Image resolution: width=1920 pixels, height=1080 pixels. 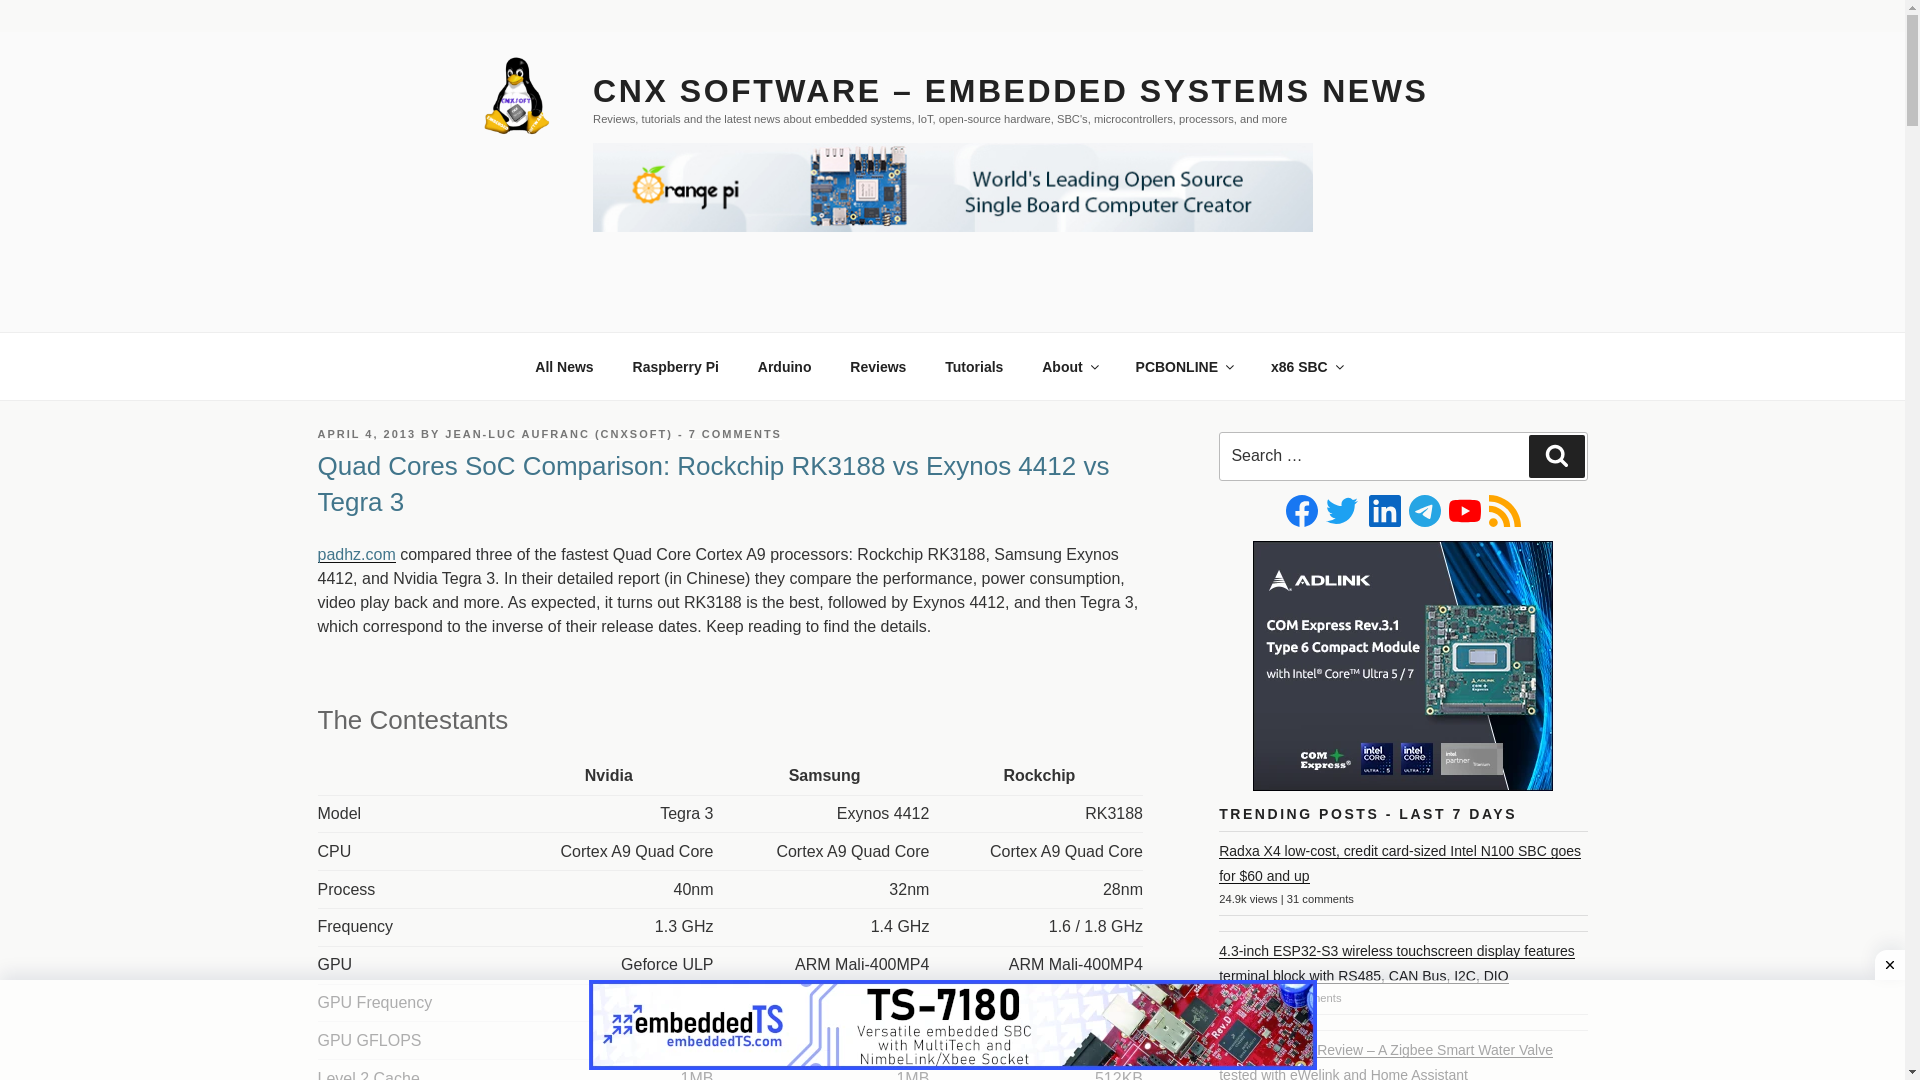 What do you see at coordinates (564, 366) in the screenshot?
I see `All News` at bounding box center [564, 366].